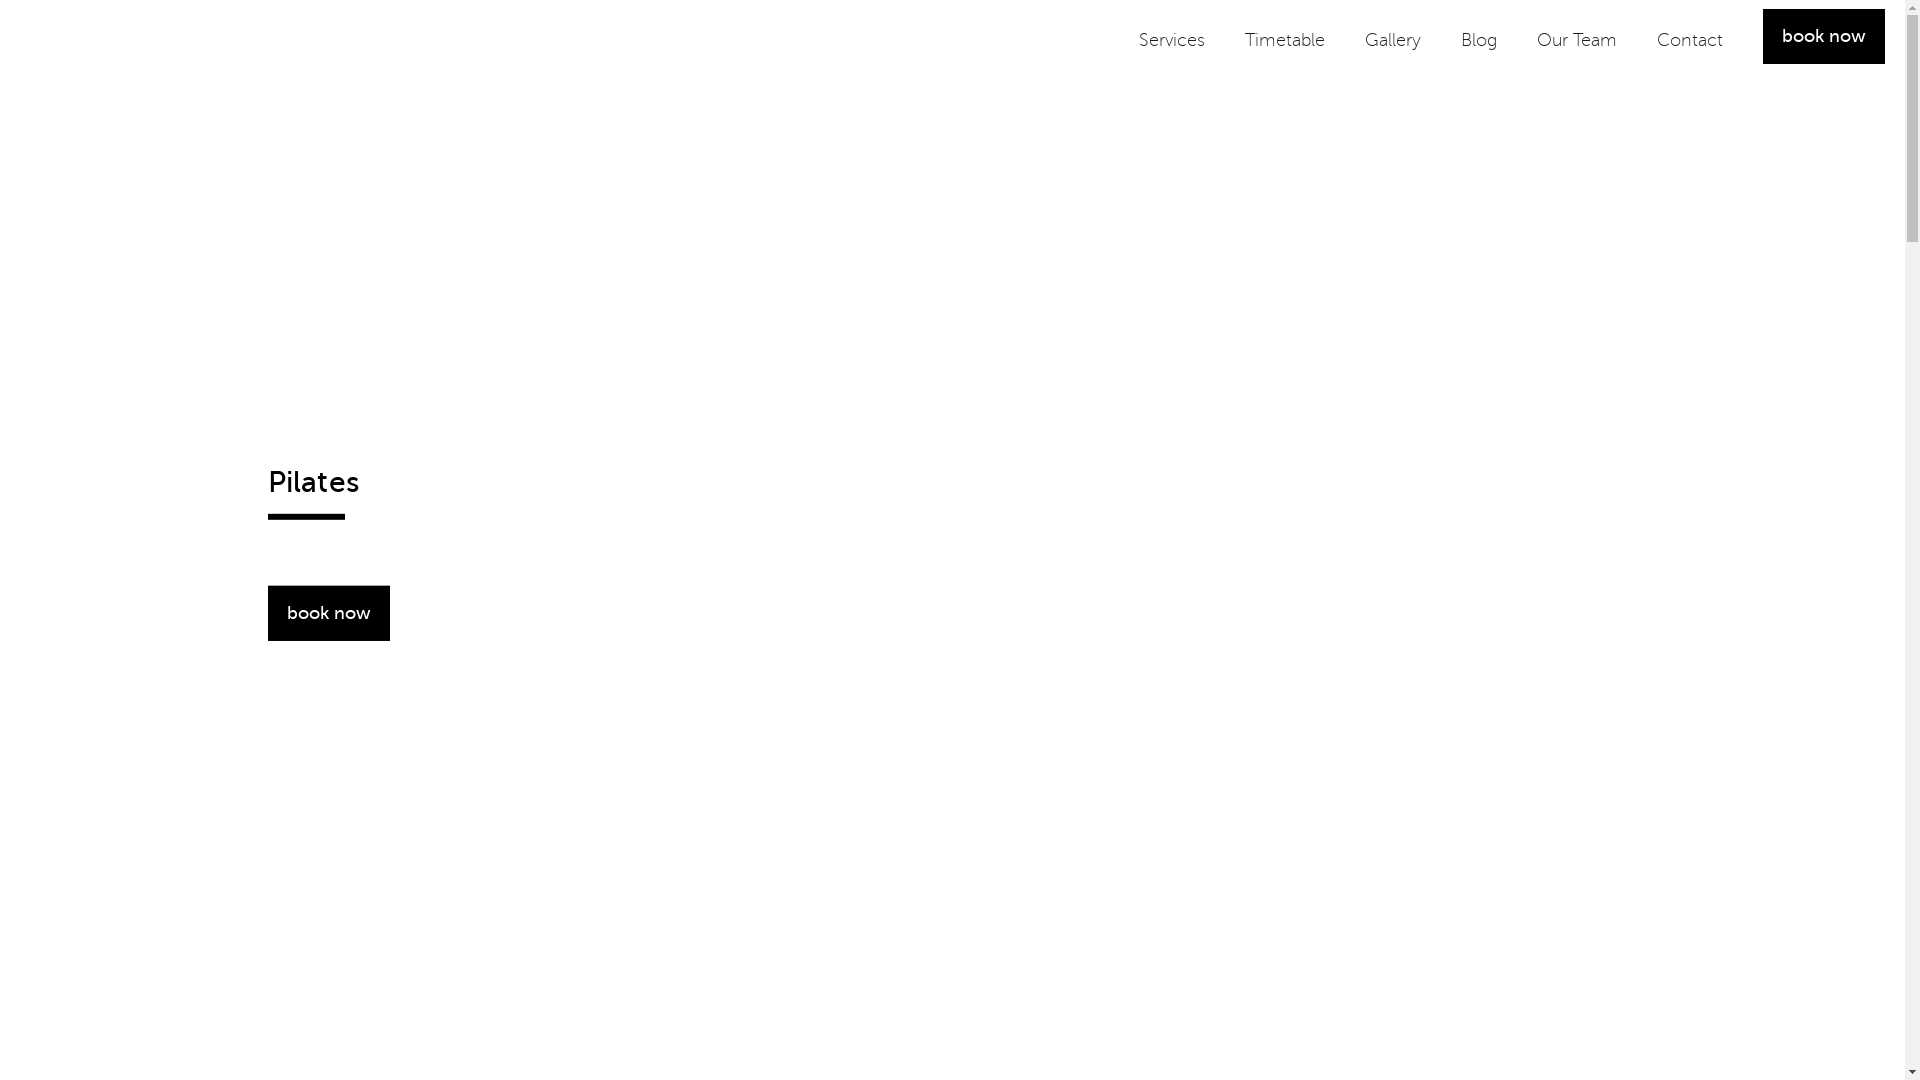  Describe the element at coordinates (1577, 44) in the screenshot. I see `Our Team` at that location.